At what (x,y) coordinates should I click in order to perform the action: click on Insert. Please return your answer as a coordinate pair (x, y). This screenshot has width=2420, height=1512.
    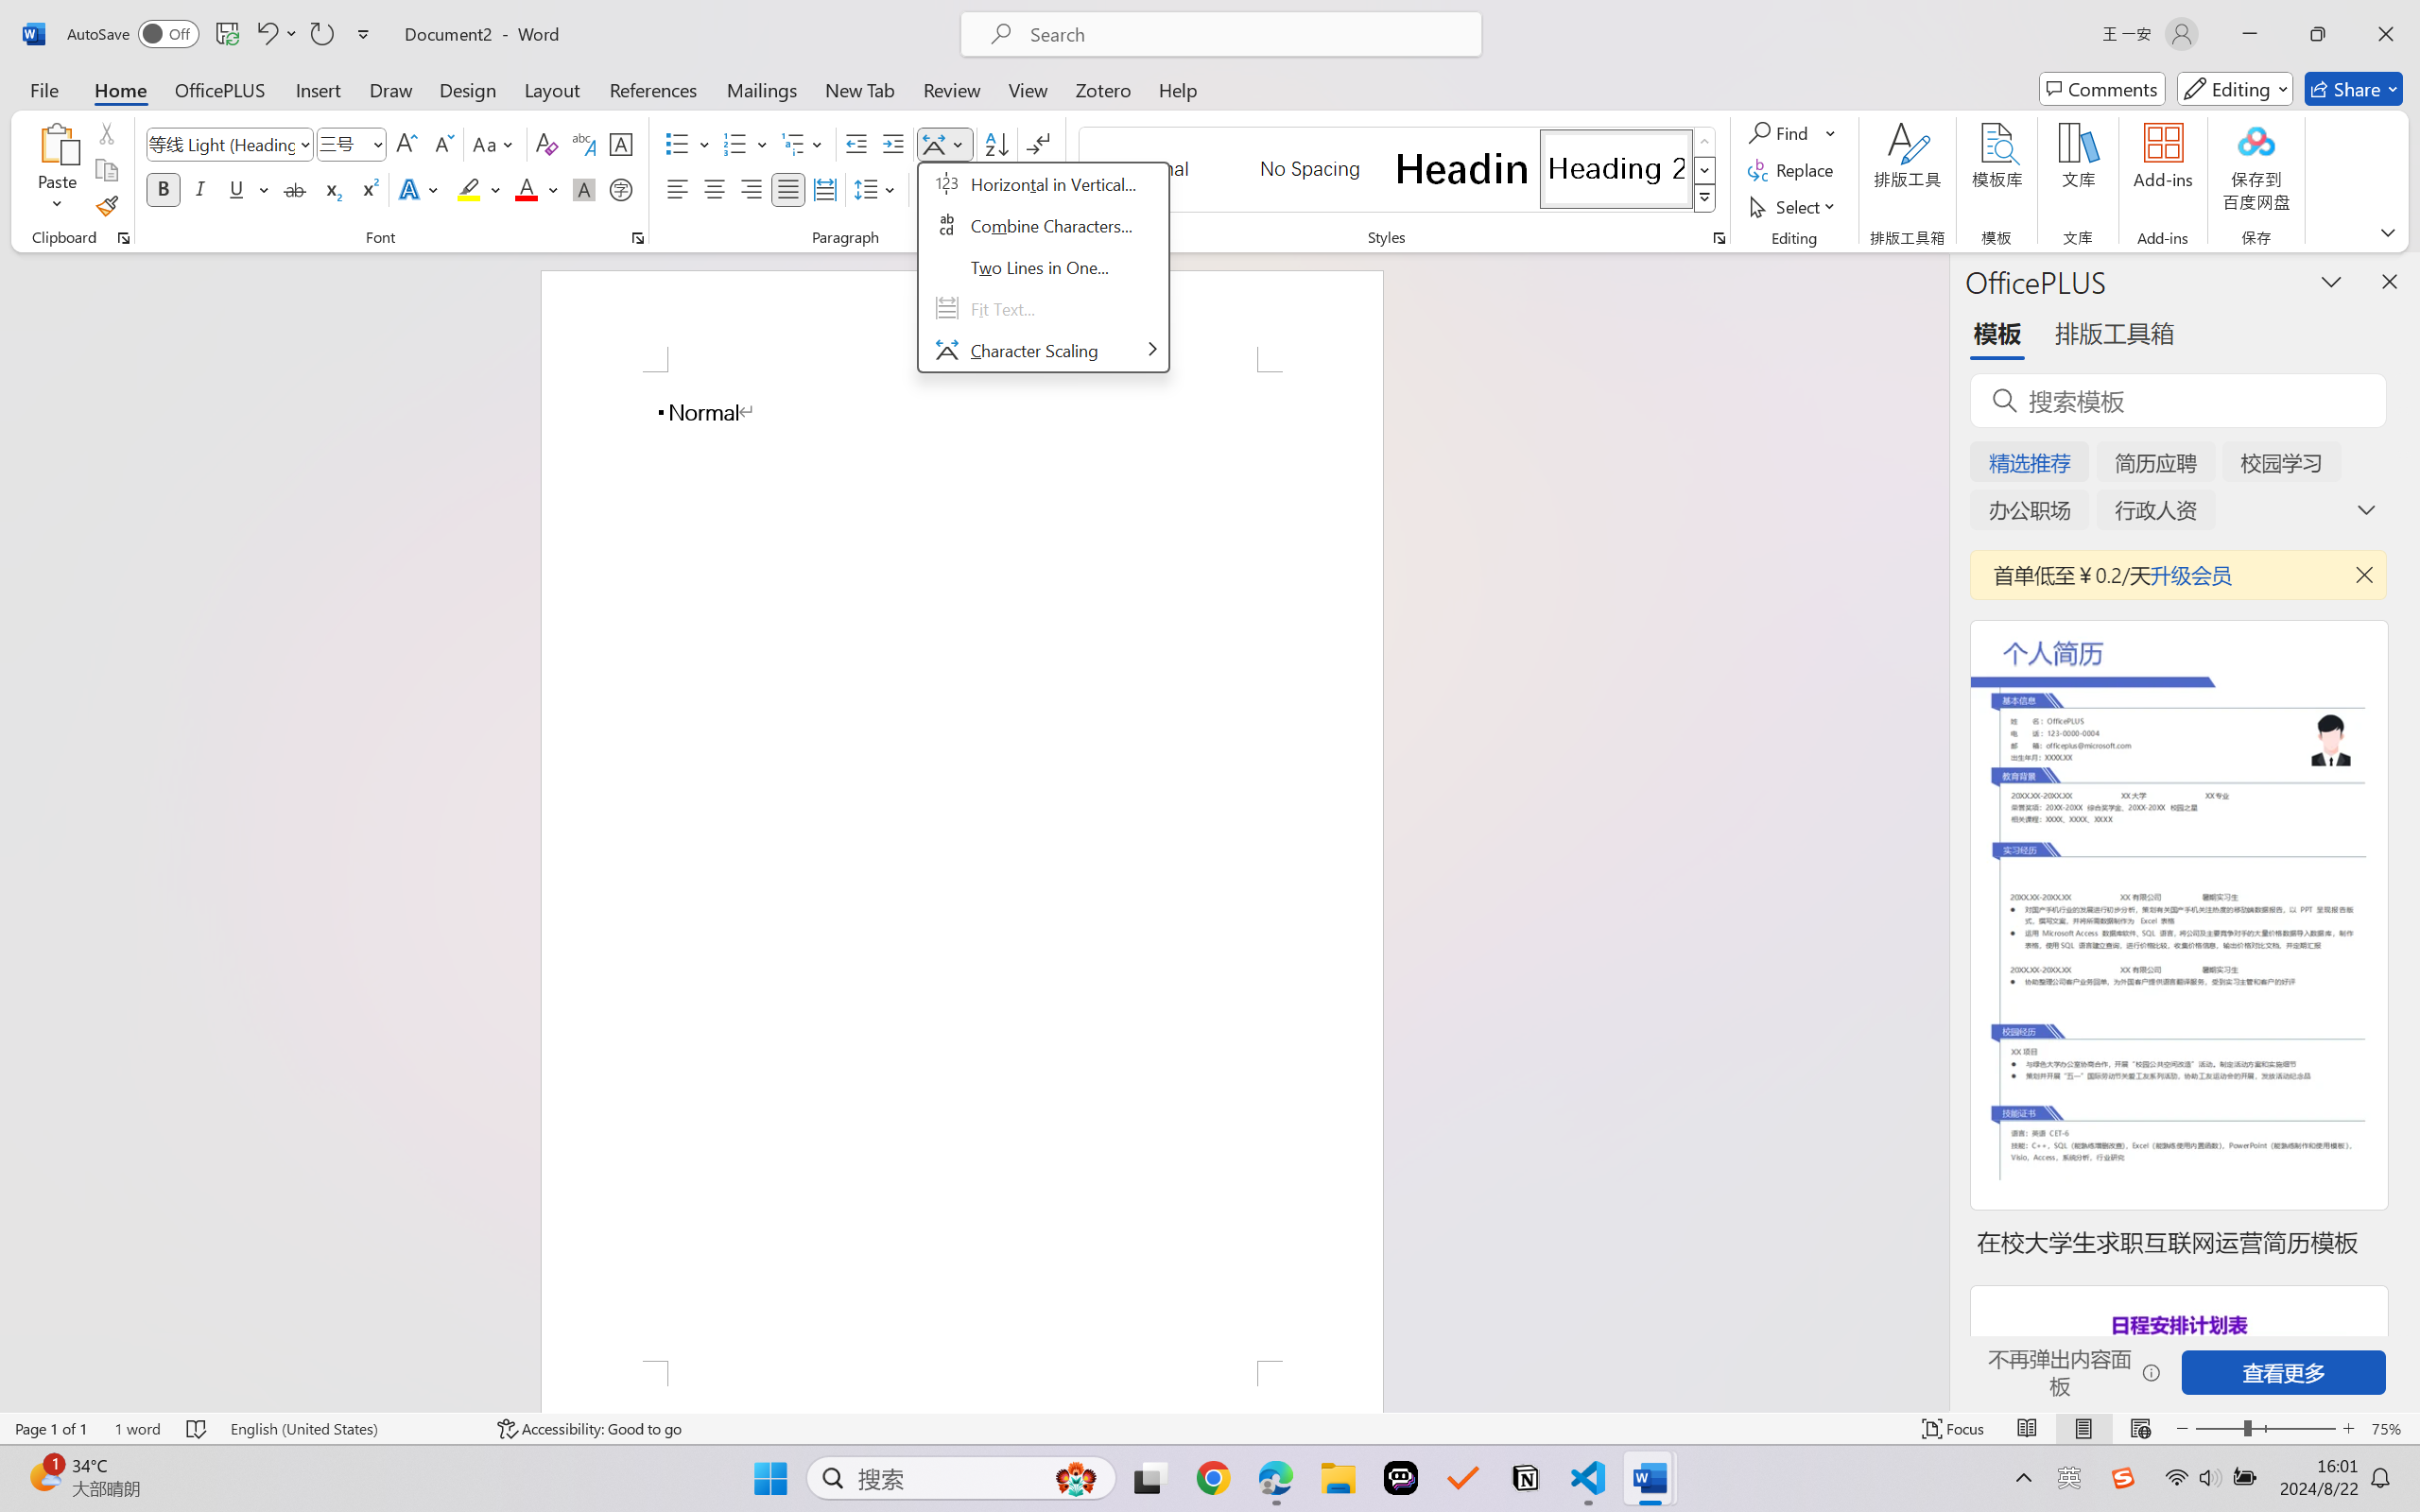
    Looking at the image, I should click on (318, 89).